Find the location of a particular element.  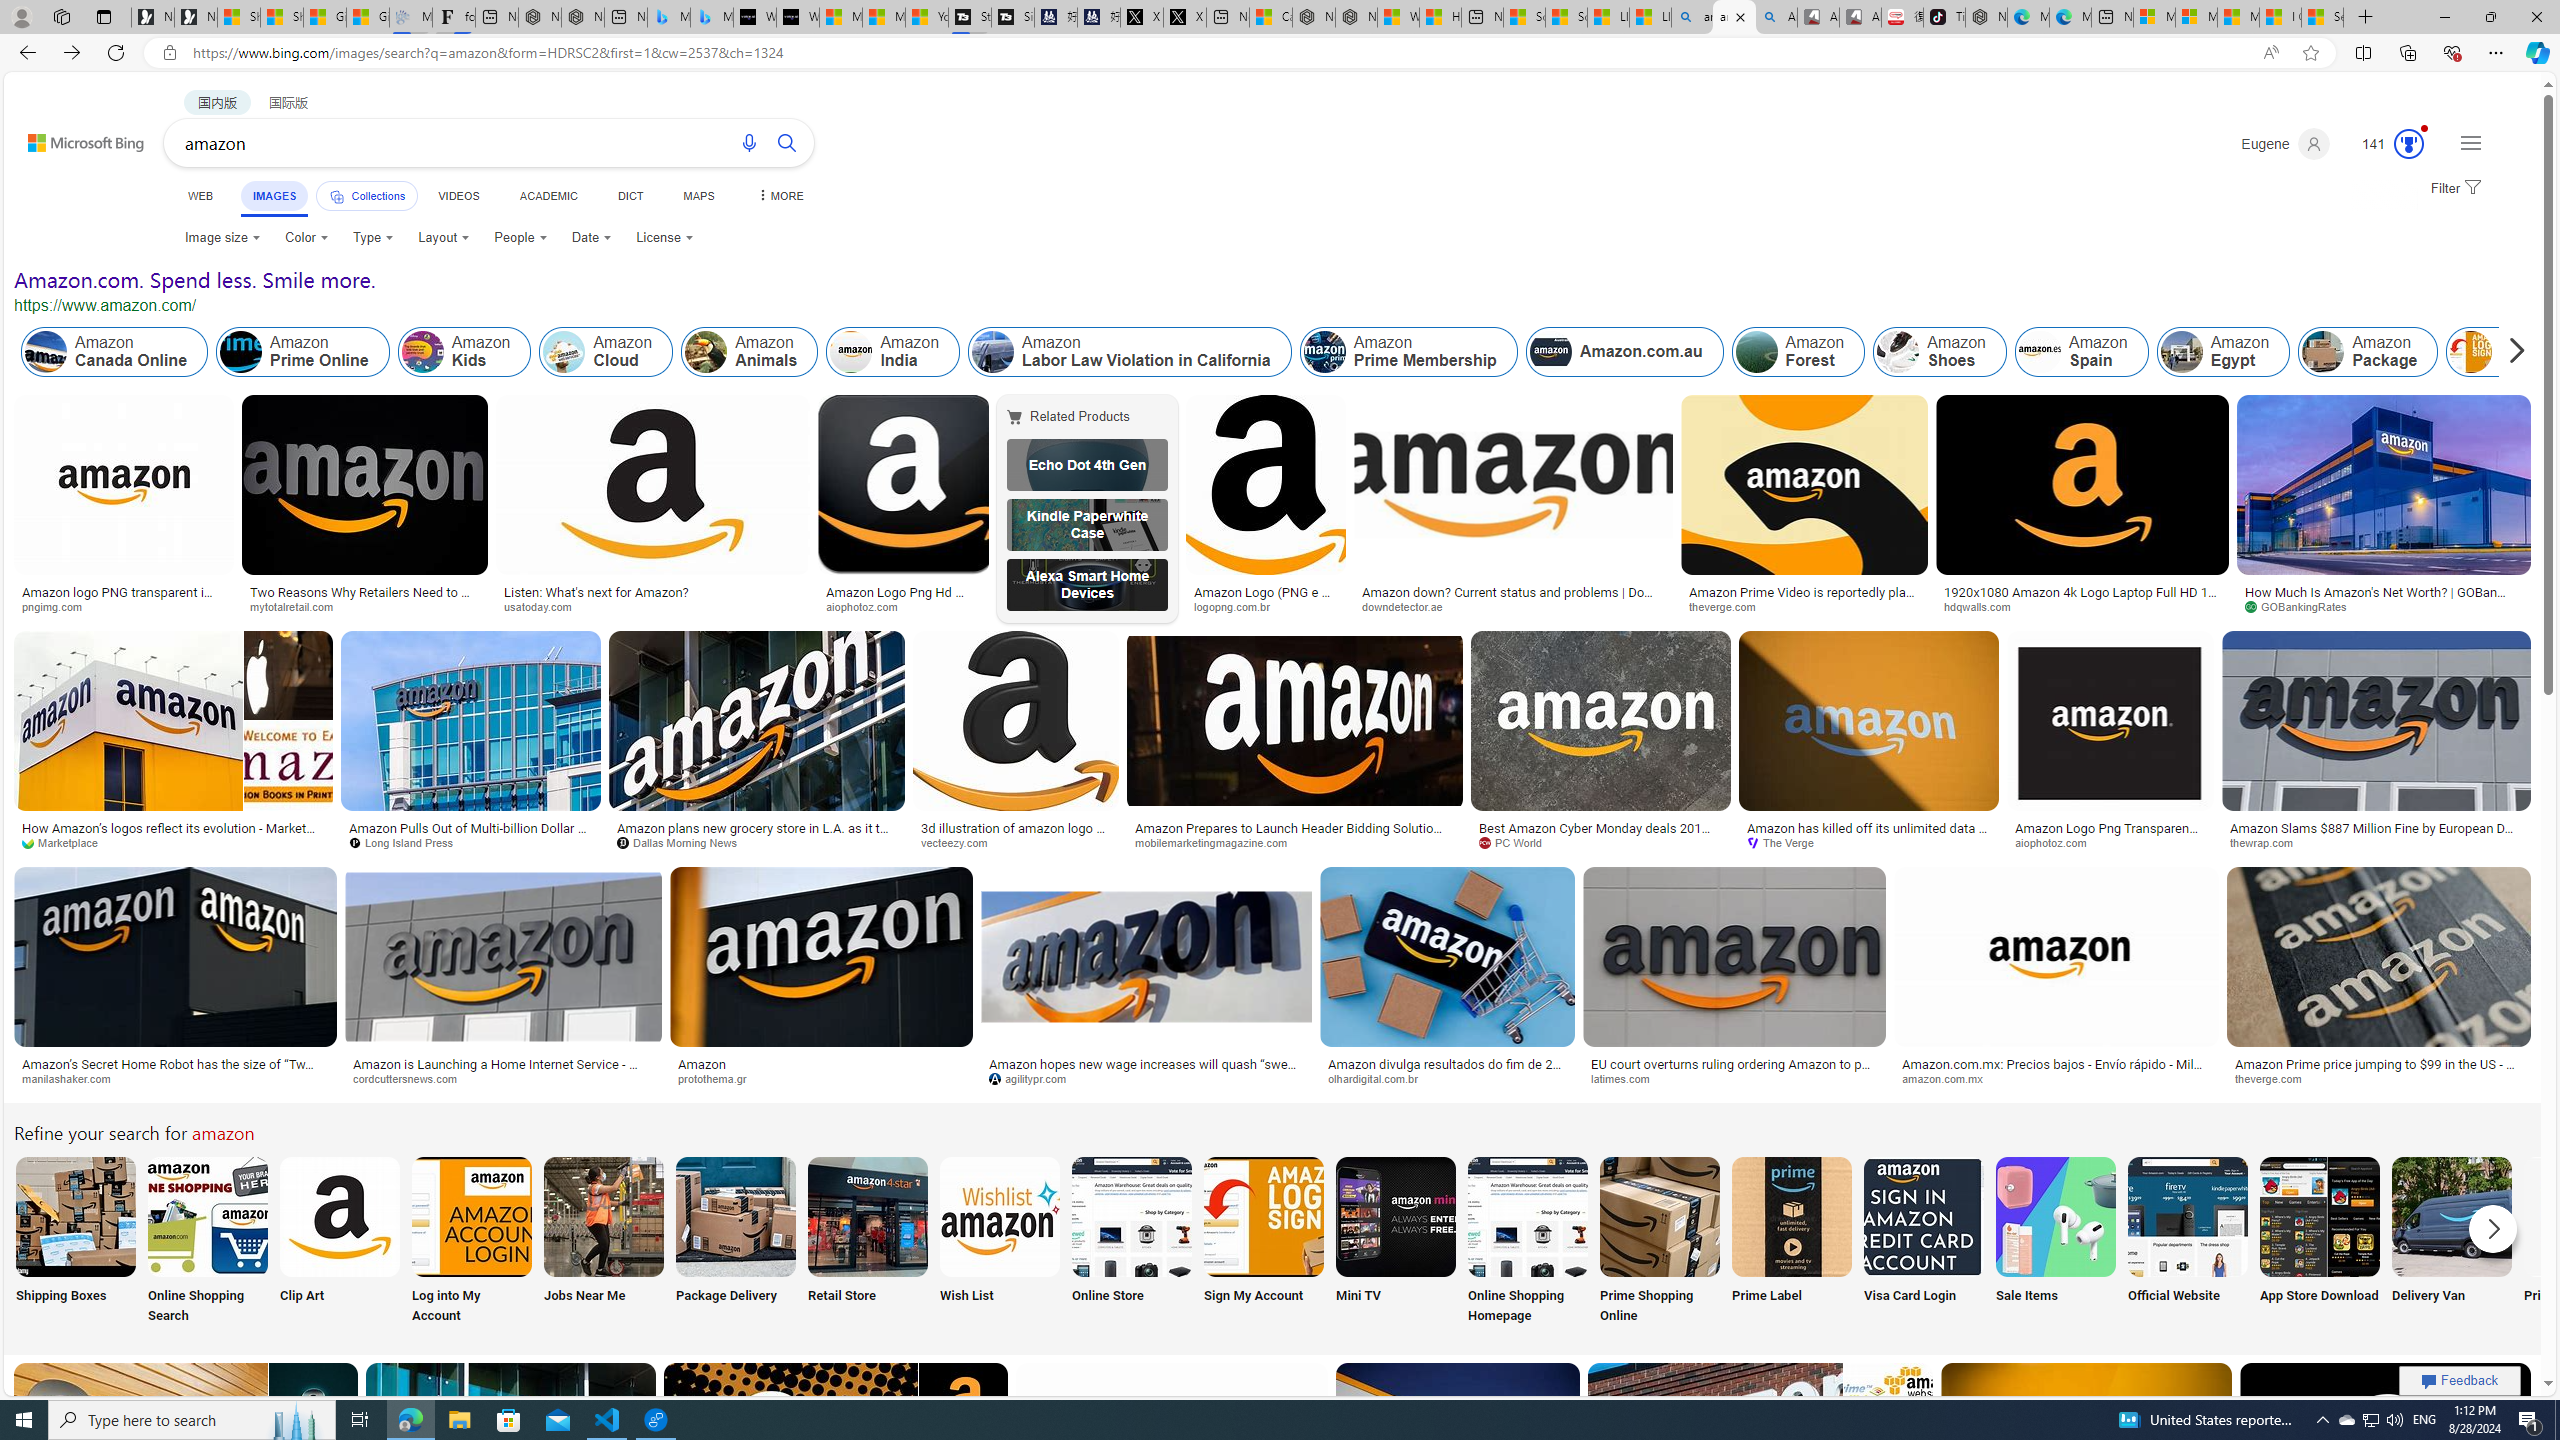

amazon com | Petrus-Maximinuspetrus-maximinus.github.ioSave is located at coordinates (1764, 1476).